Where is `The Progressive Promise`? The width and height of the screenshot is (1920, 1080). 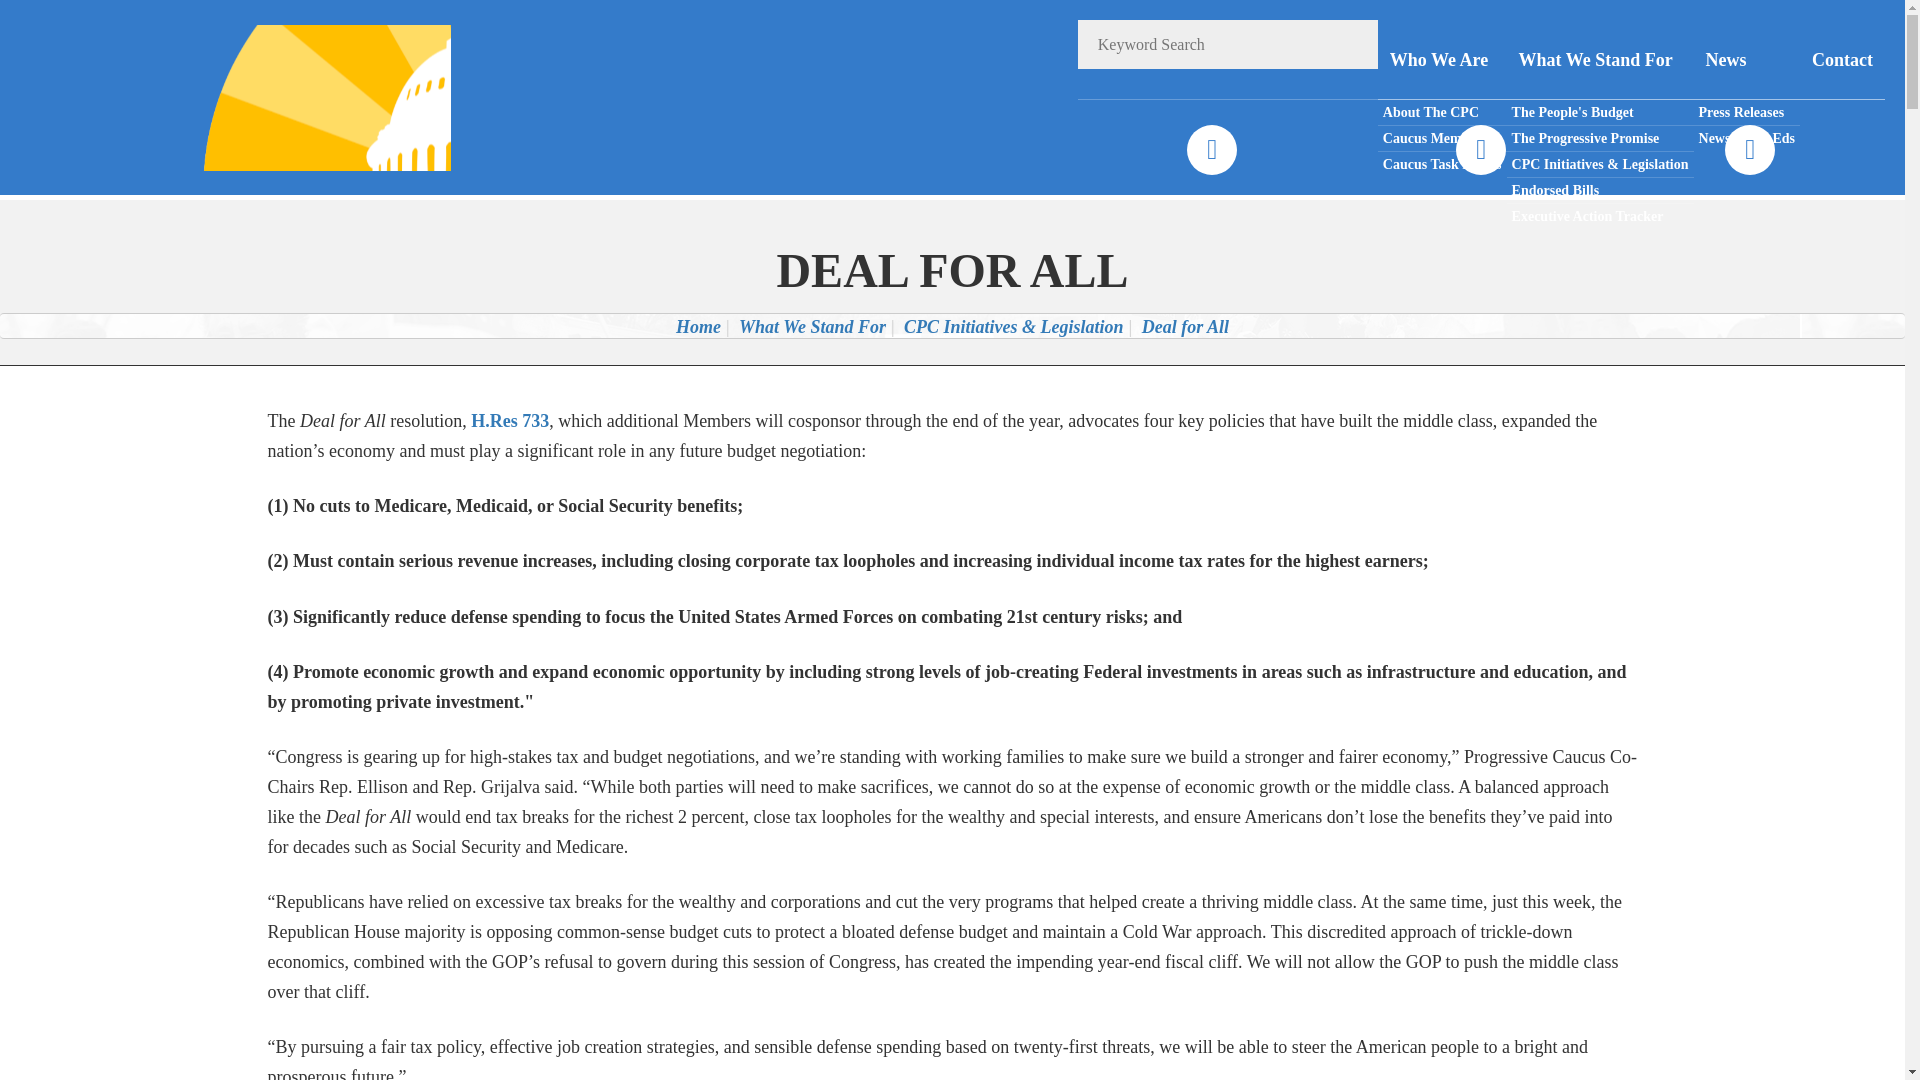
The Progressive Promise is located at coordinates (1600, 139).